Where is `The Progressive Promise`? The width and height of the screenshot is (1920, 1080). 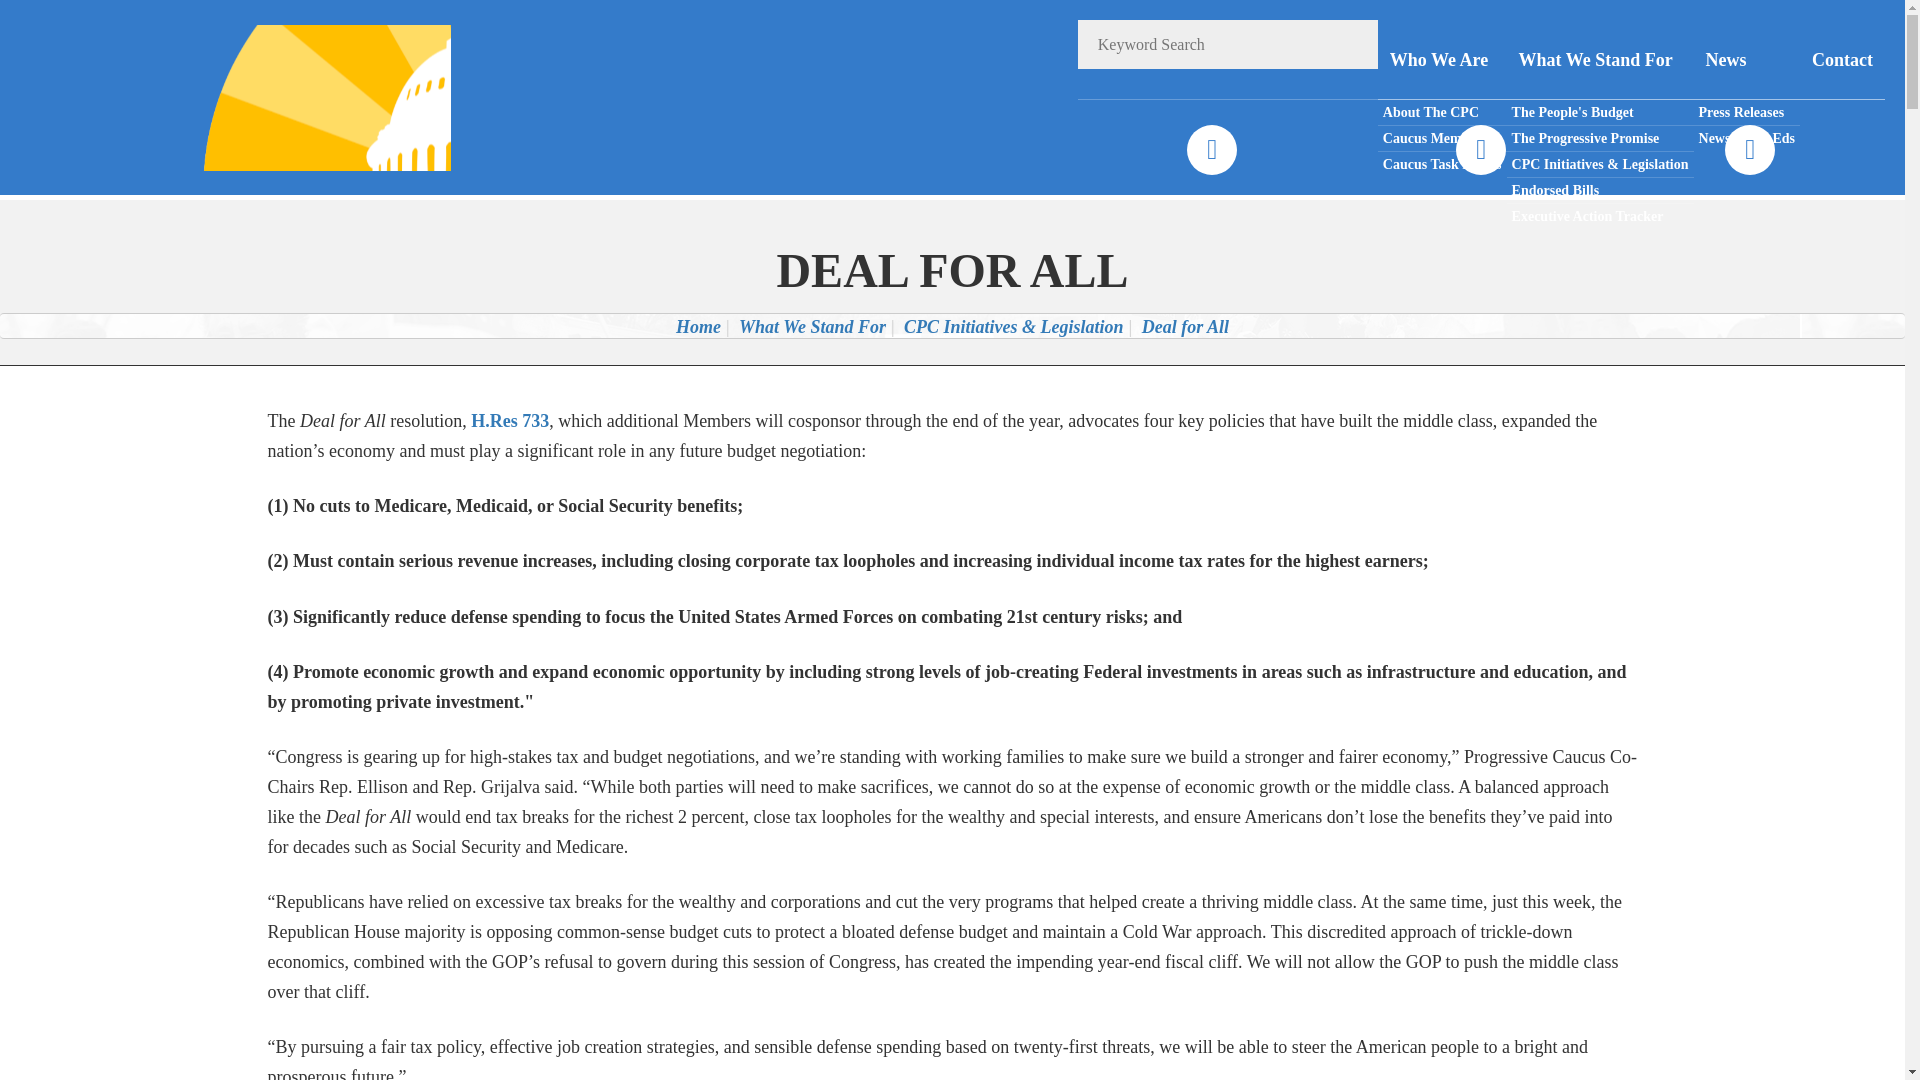
The Progressive Promise is located at coordinates (1600, 139).